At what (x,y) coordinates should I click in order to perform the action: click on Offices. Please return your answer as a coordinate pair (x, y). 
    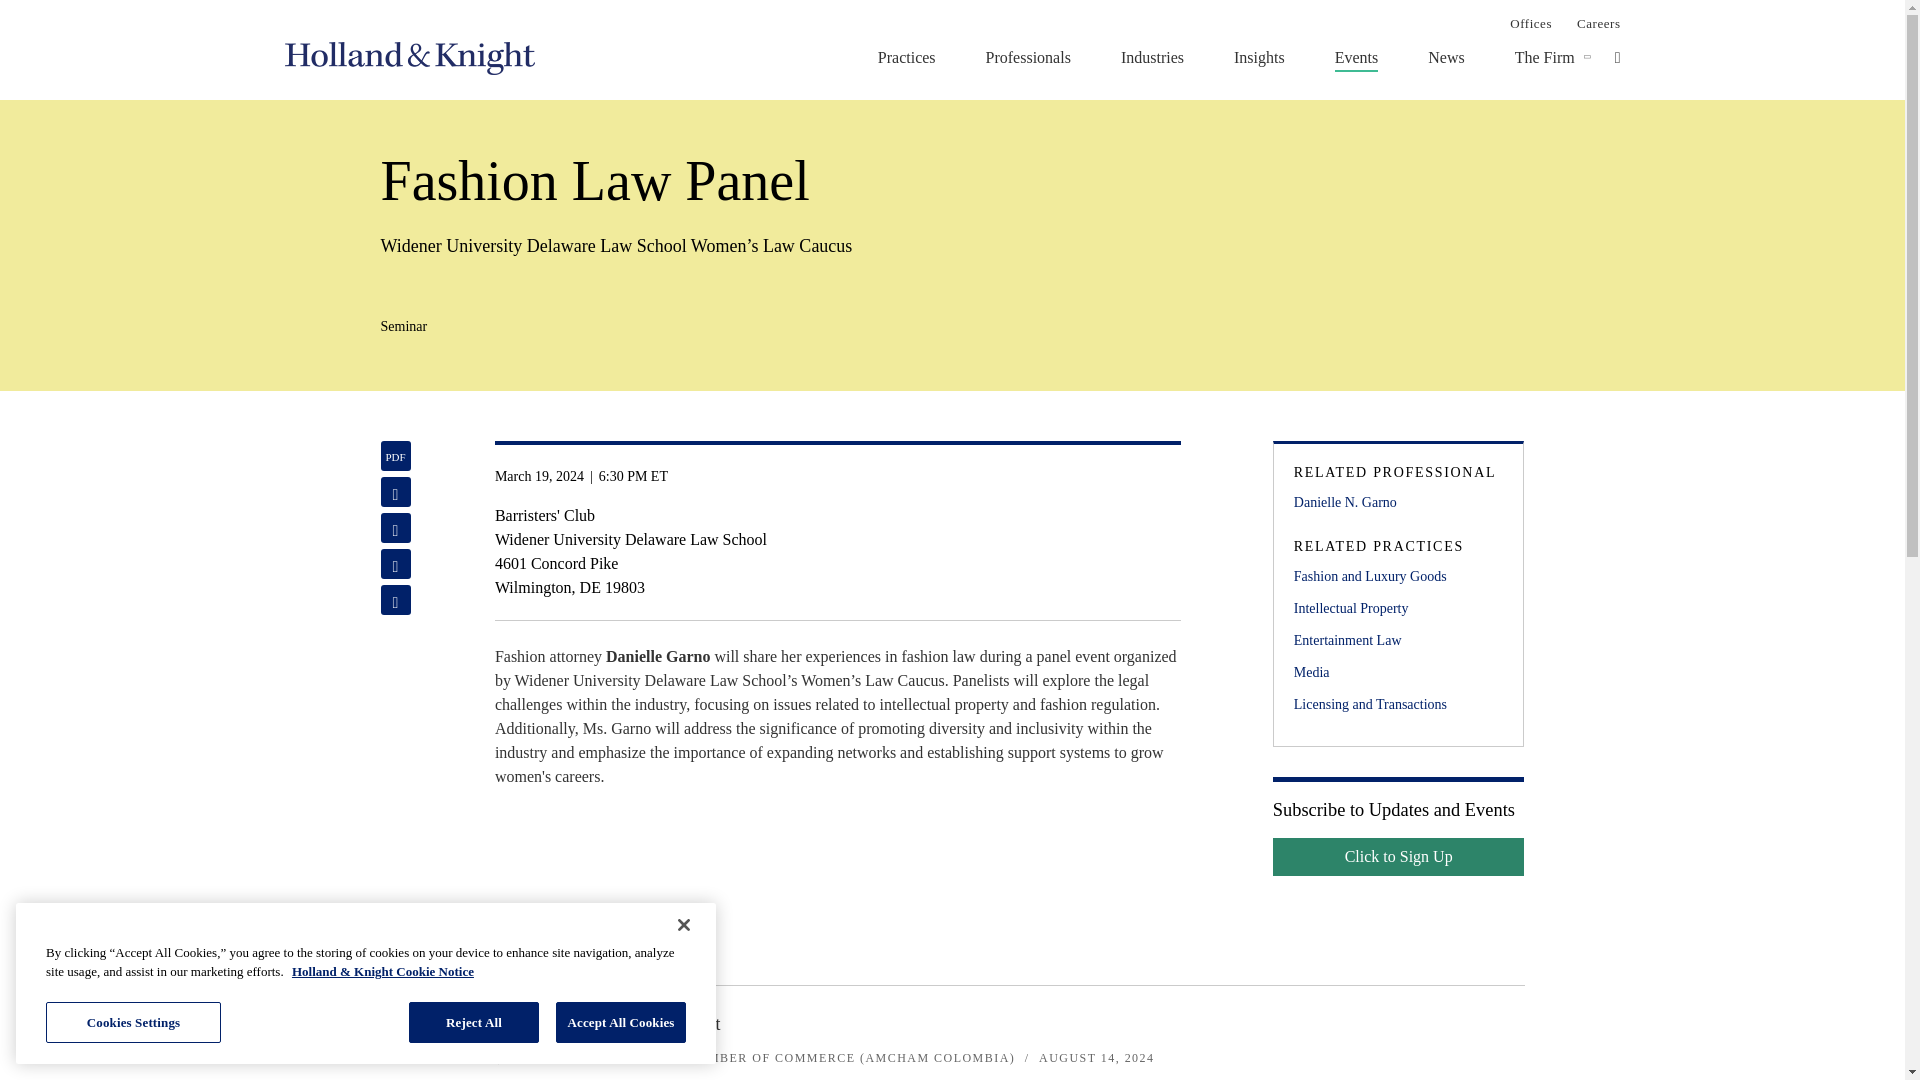
    Looking at the image, I should click on (1530, 22).